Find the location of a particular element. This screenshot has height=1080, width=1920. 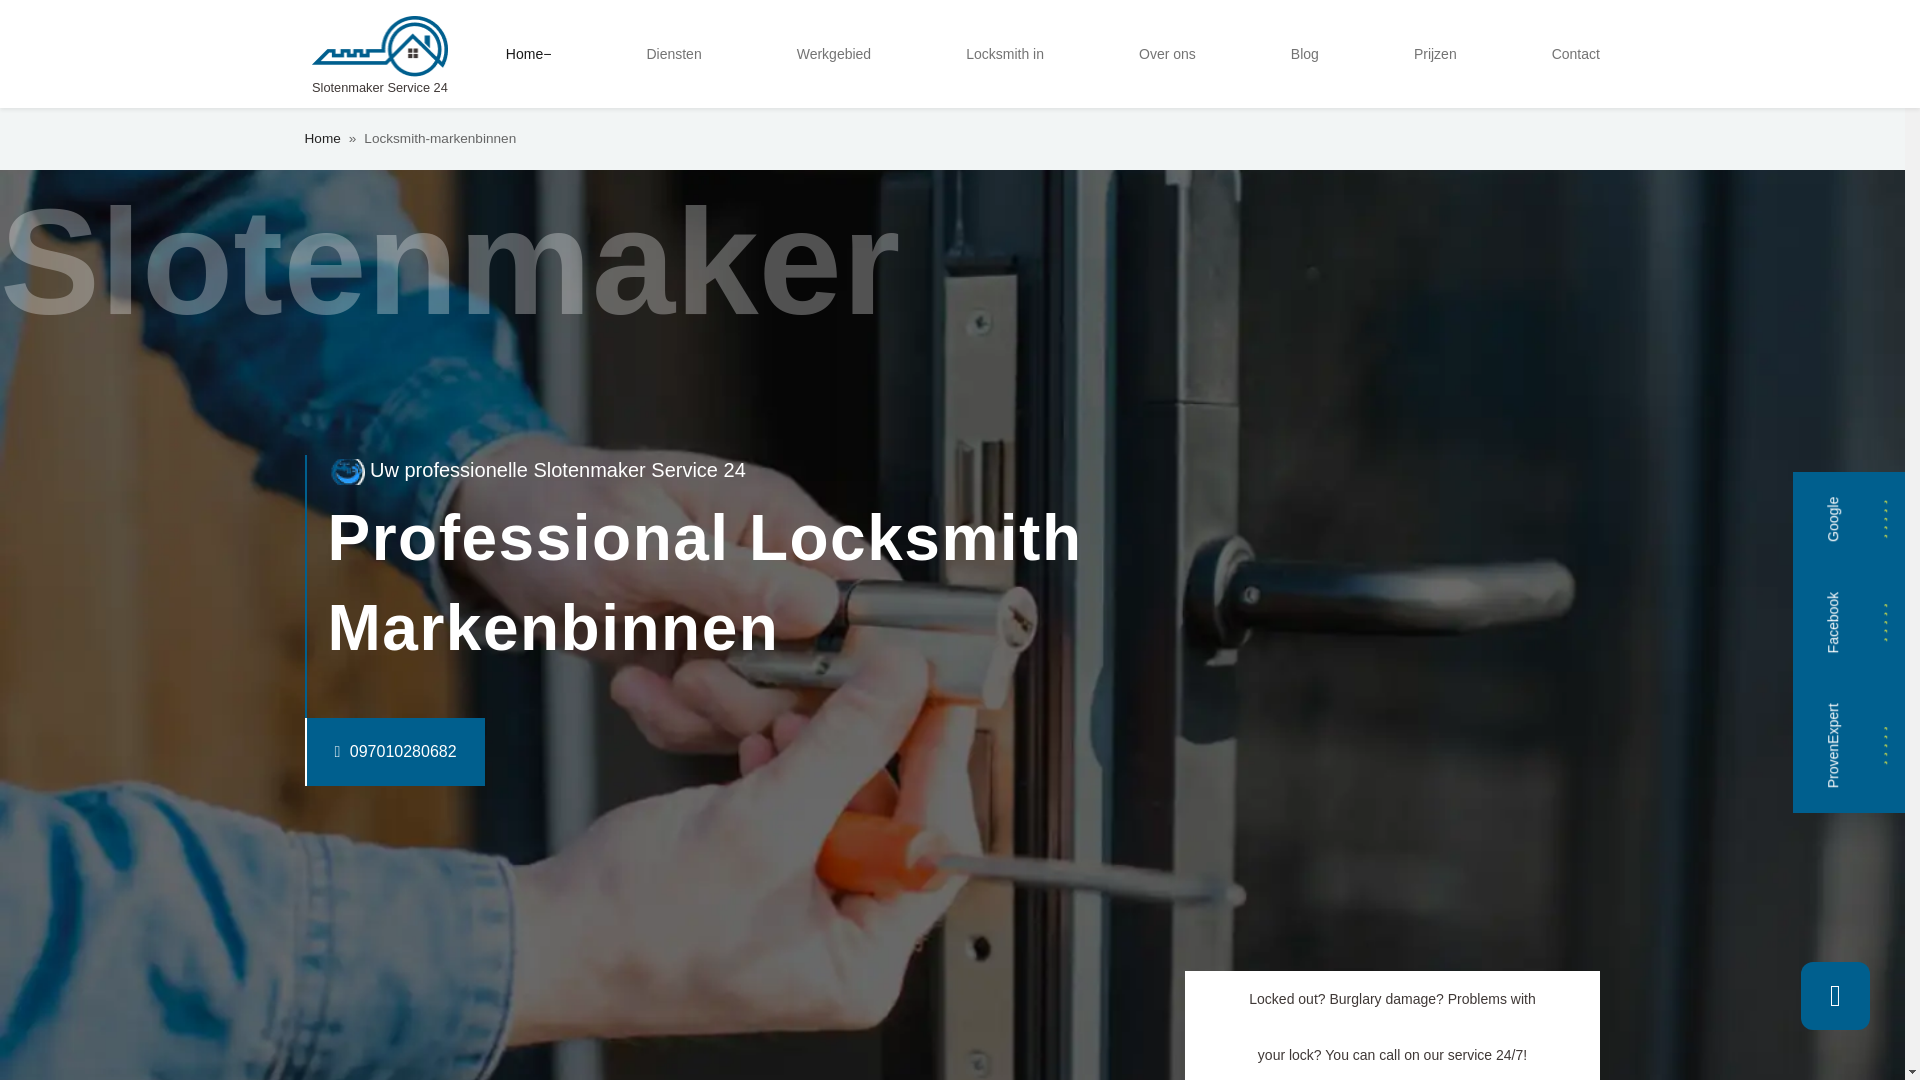

Over ons is located at coordinates (1166, 54).